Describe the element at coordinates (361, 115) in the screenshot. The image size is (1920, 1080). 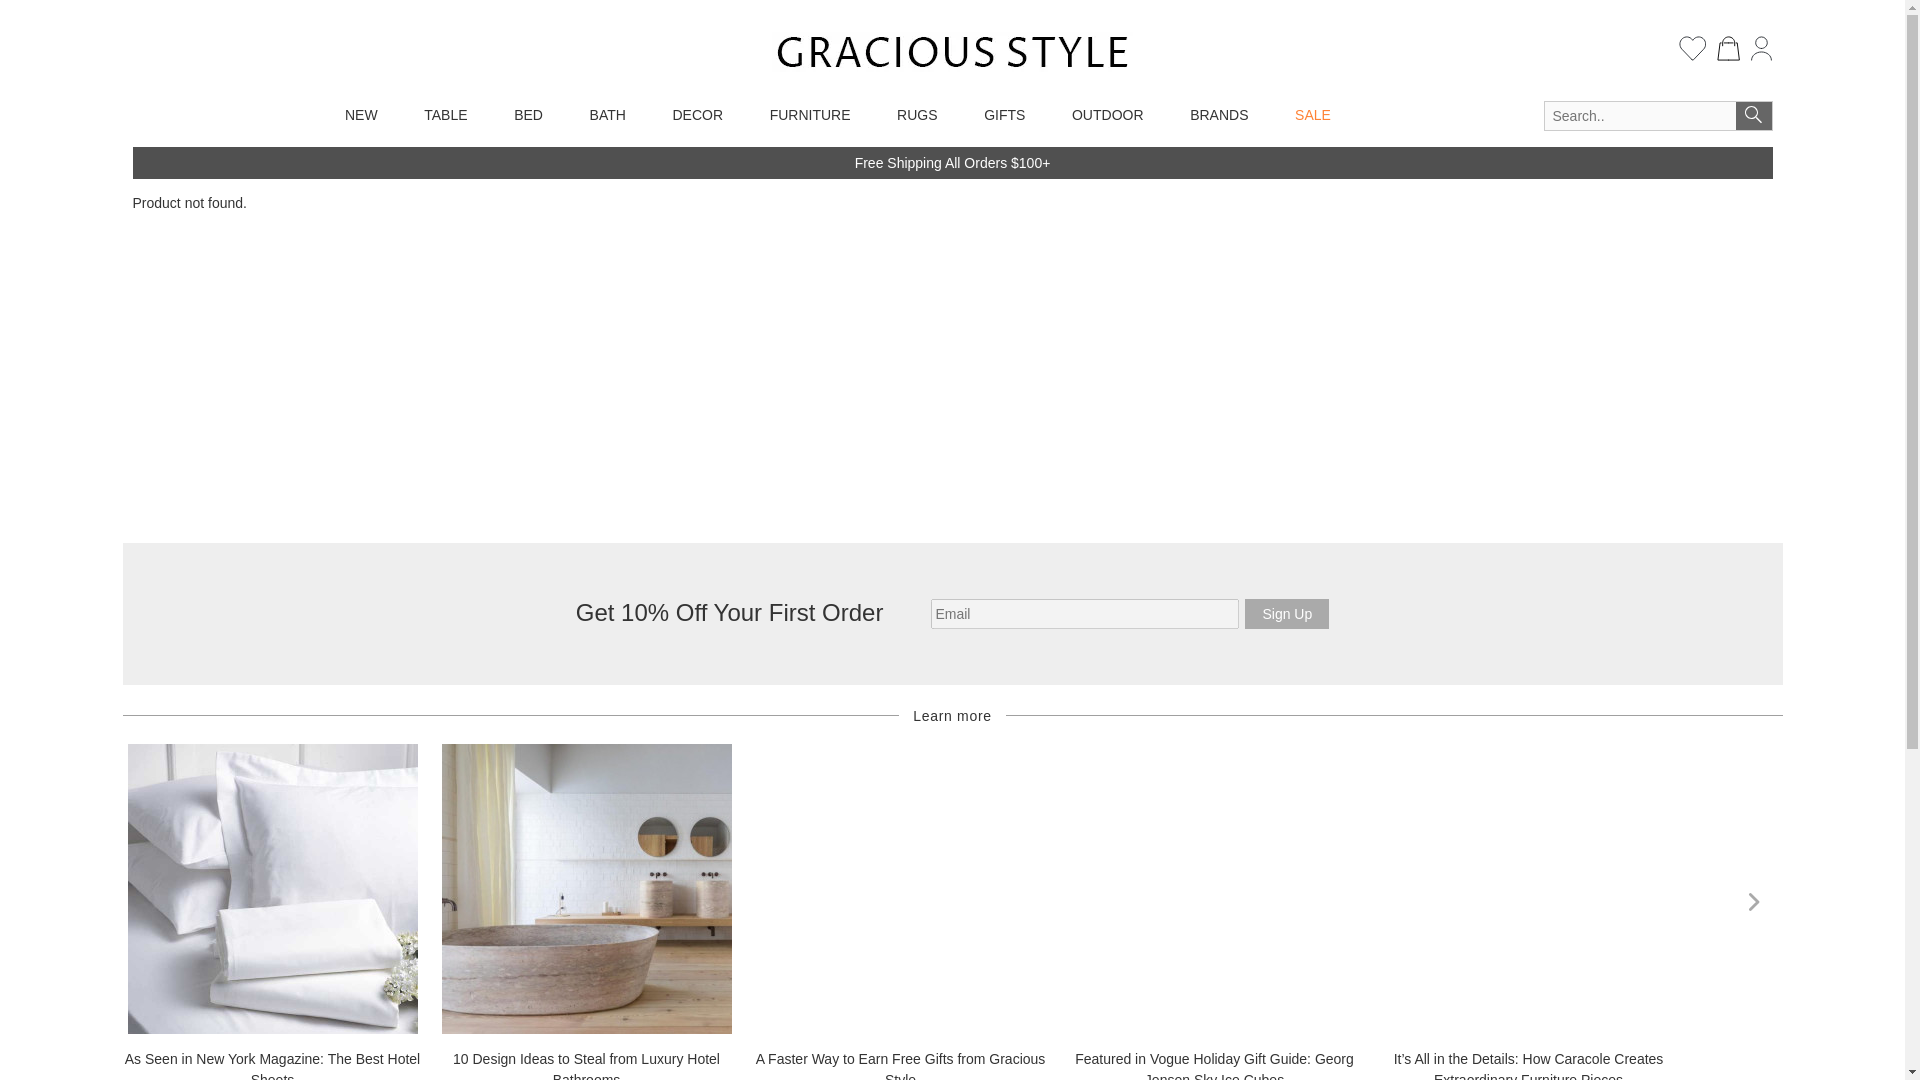
I see `NEW` at that location.